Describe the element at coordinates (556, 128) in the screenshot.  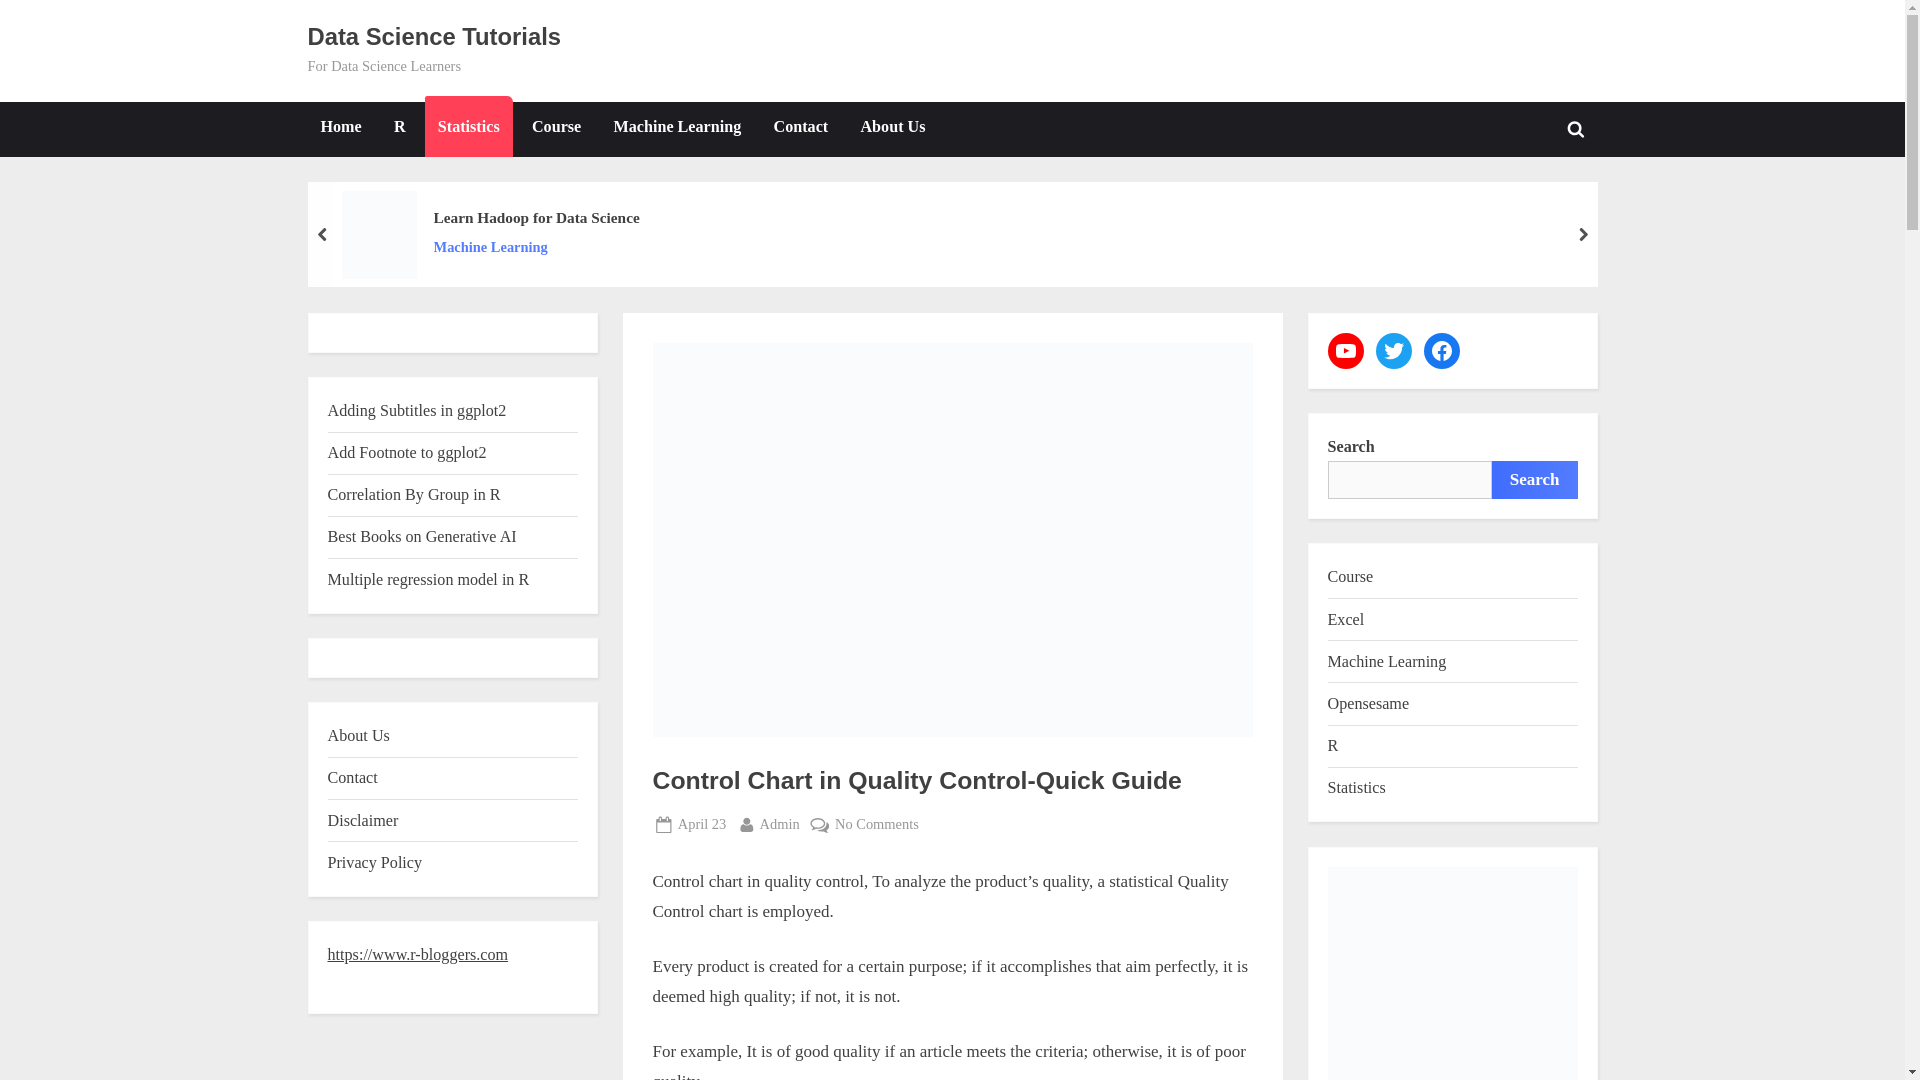
I see `Course` at that location.